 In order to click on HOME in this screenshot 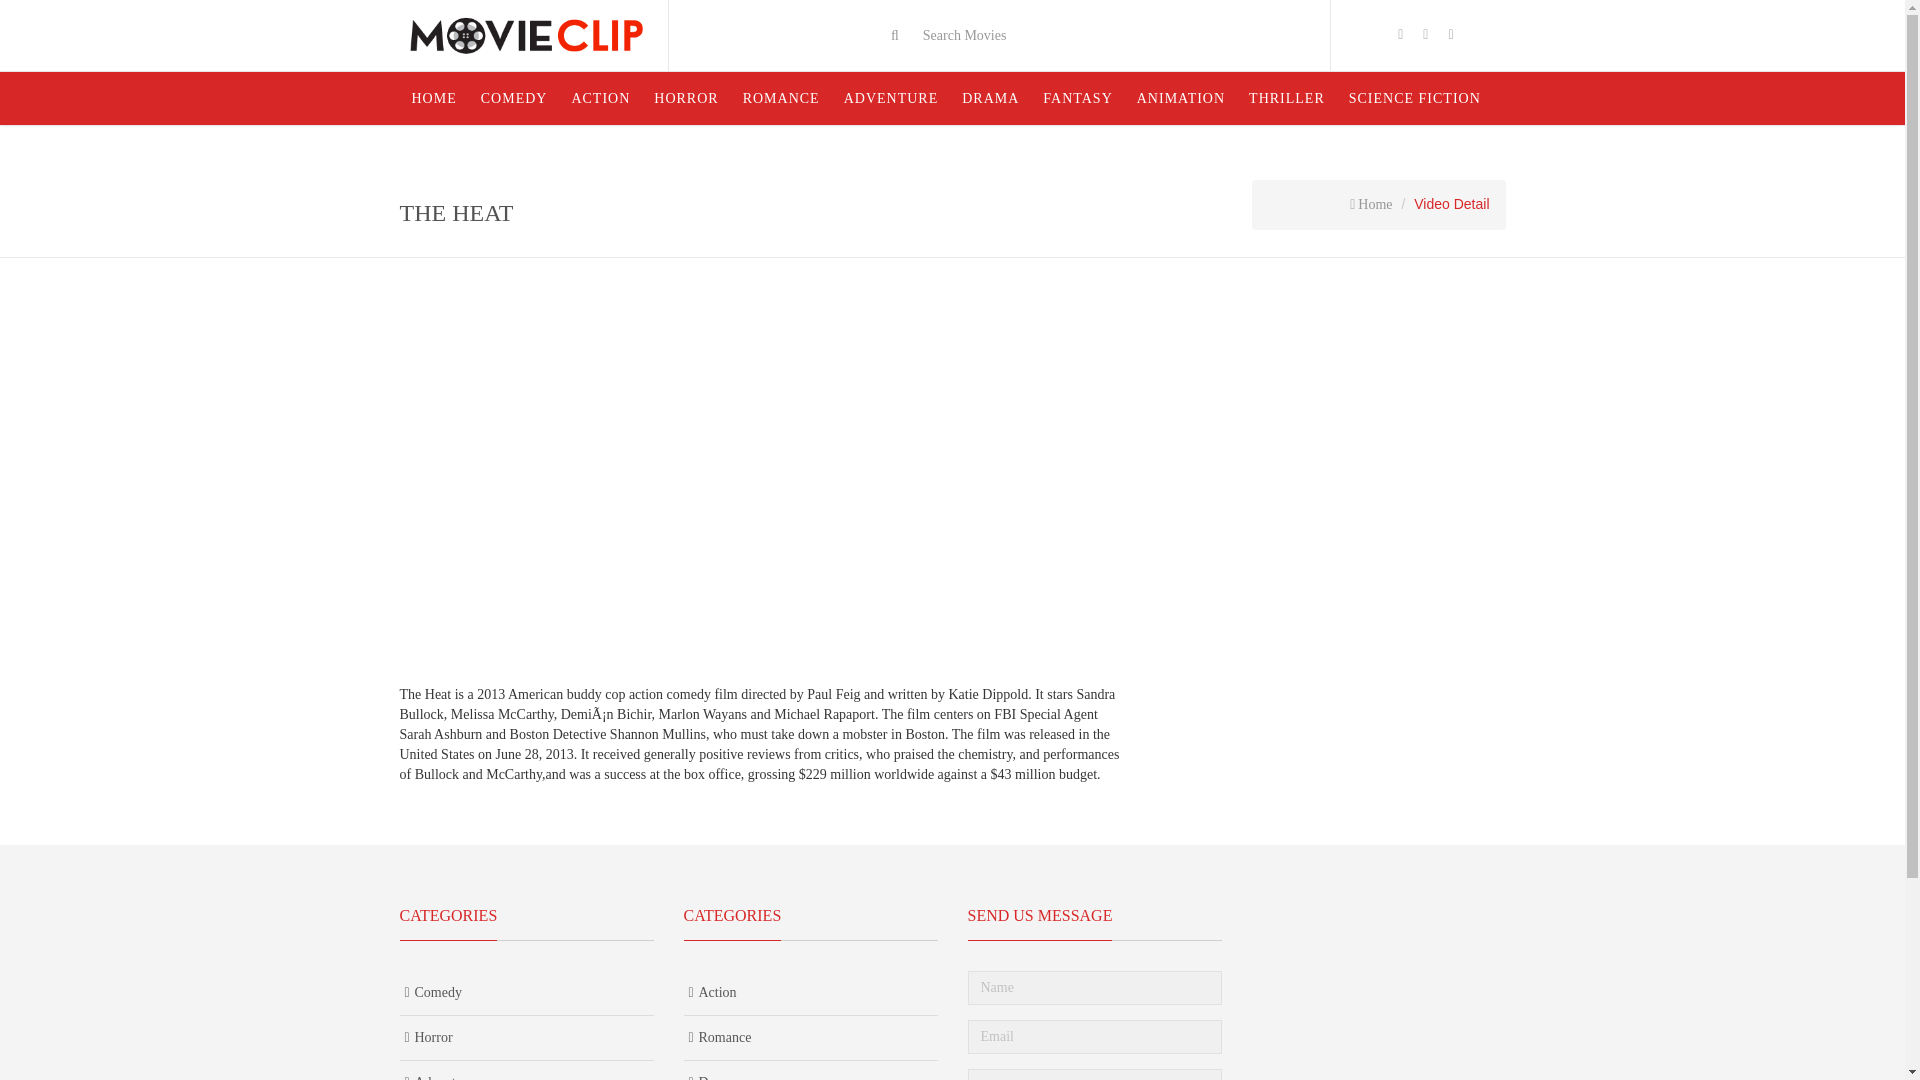, I will do `click(434, 98)`.